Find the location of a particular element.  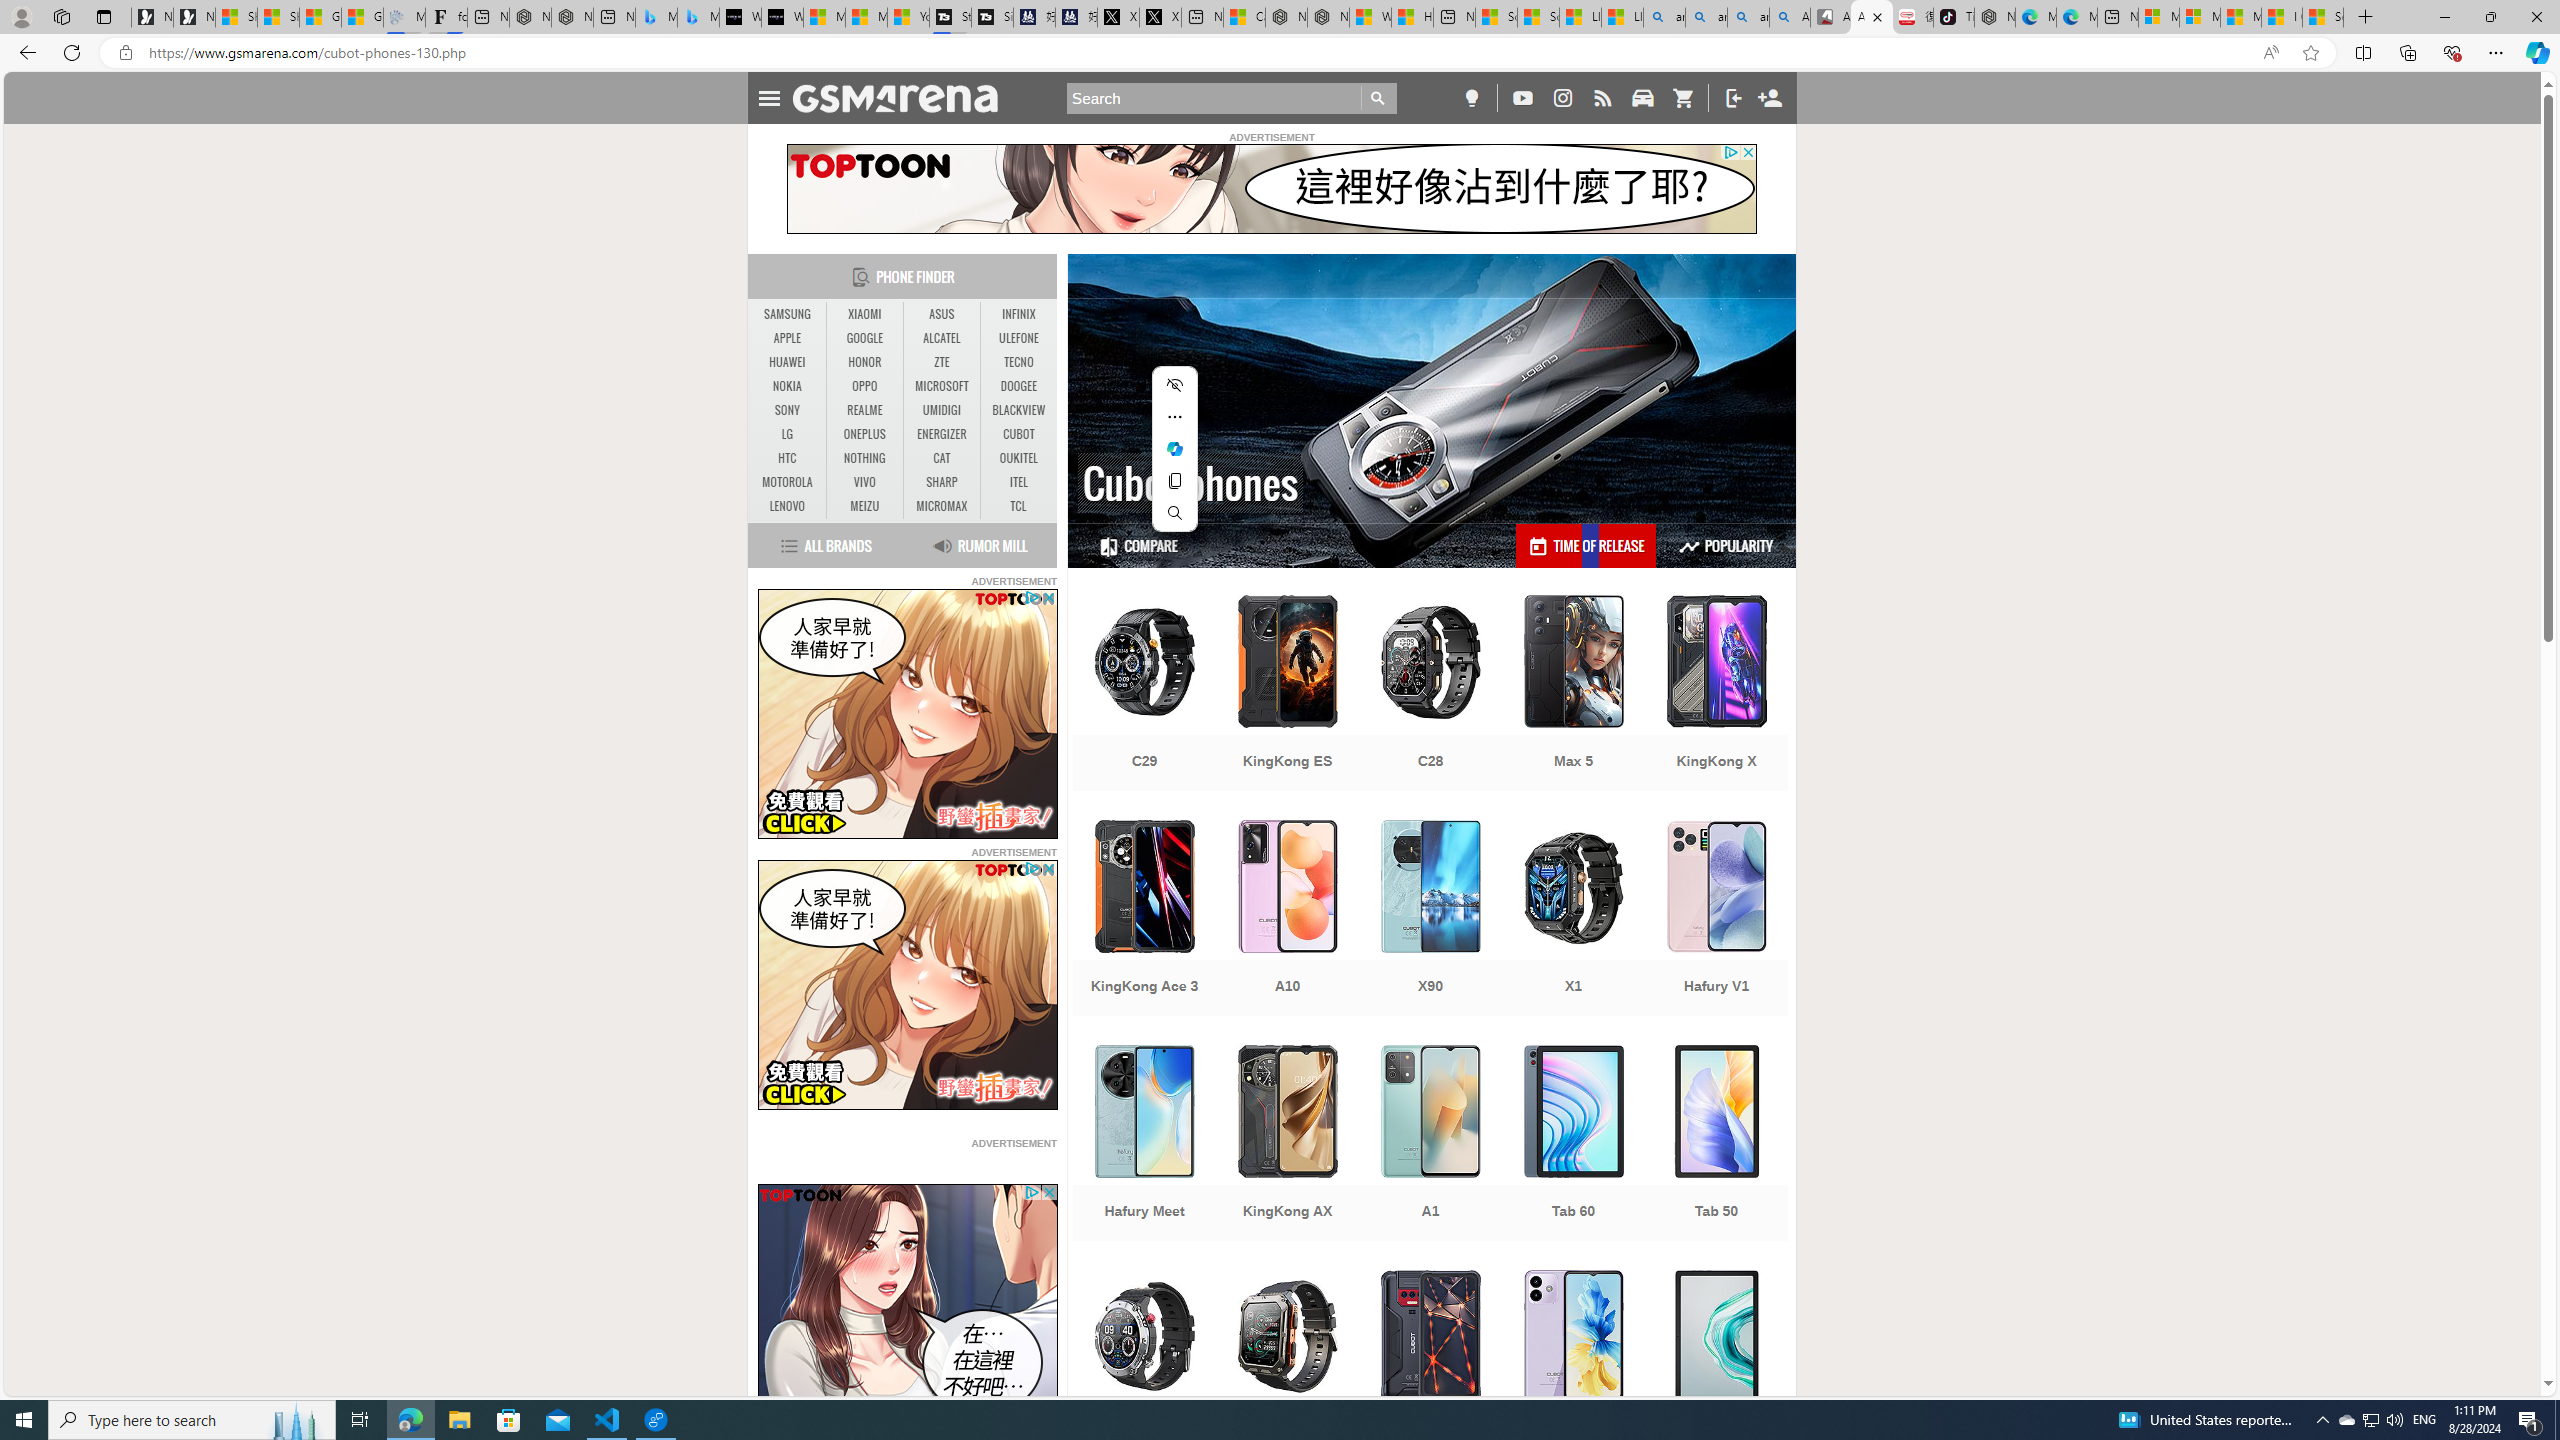

C28 is located at coordinates (1430, 695).